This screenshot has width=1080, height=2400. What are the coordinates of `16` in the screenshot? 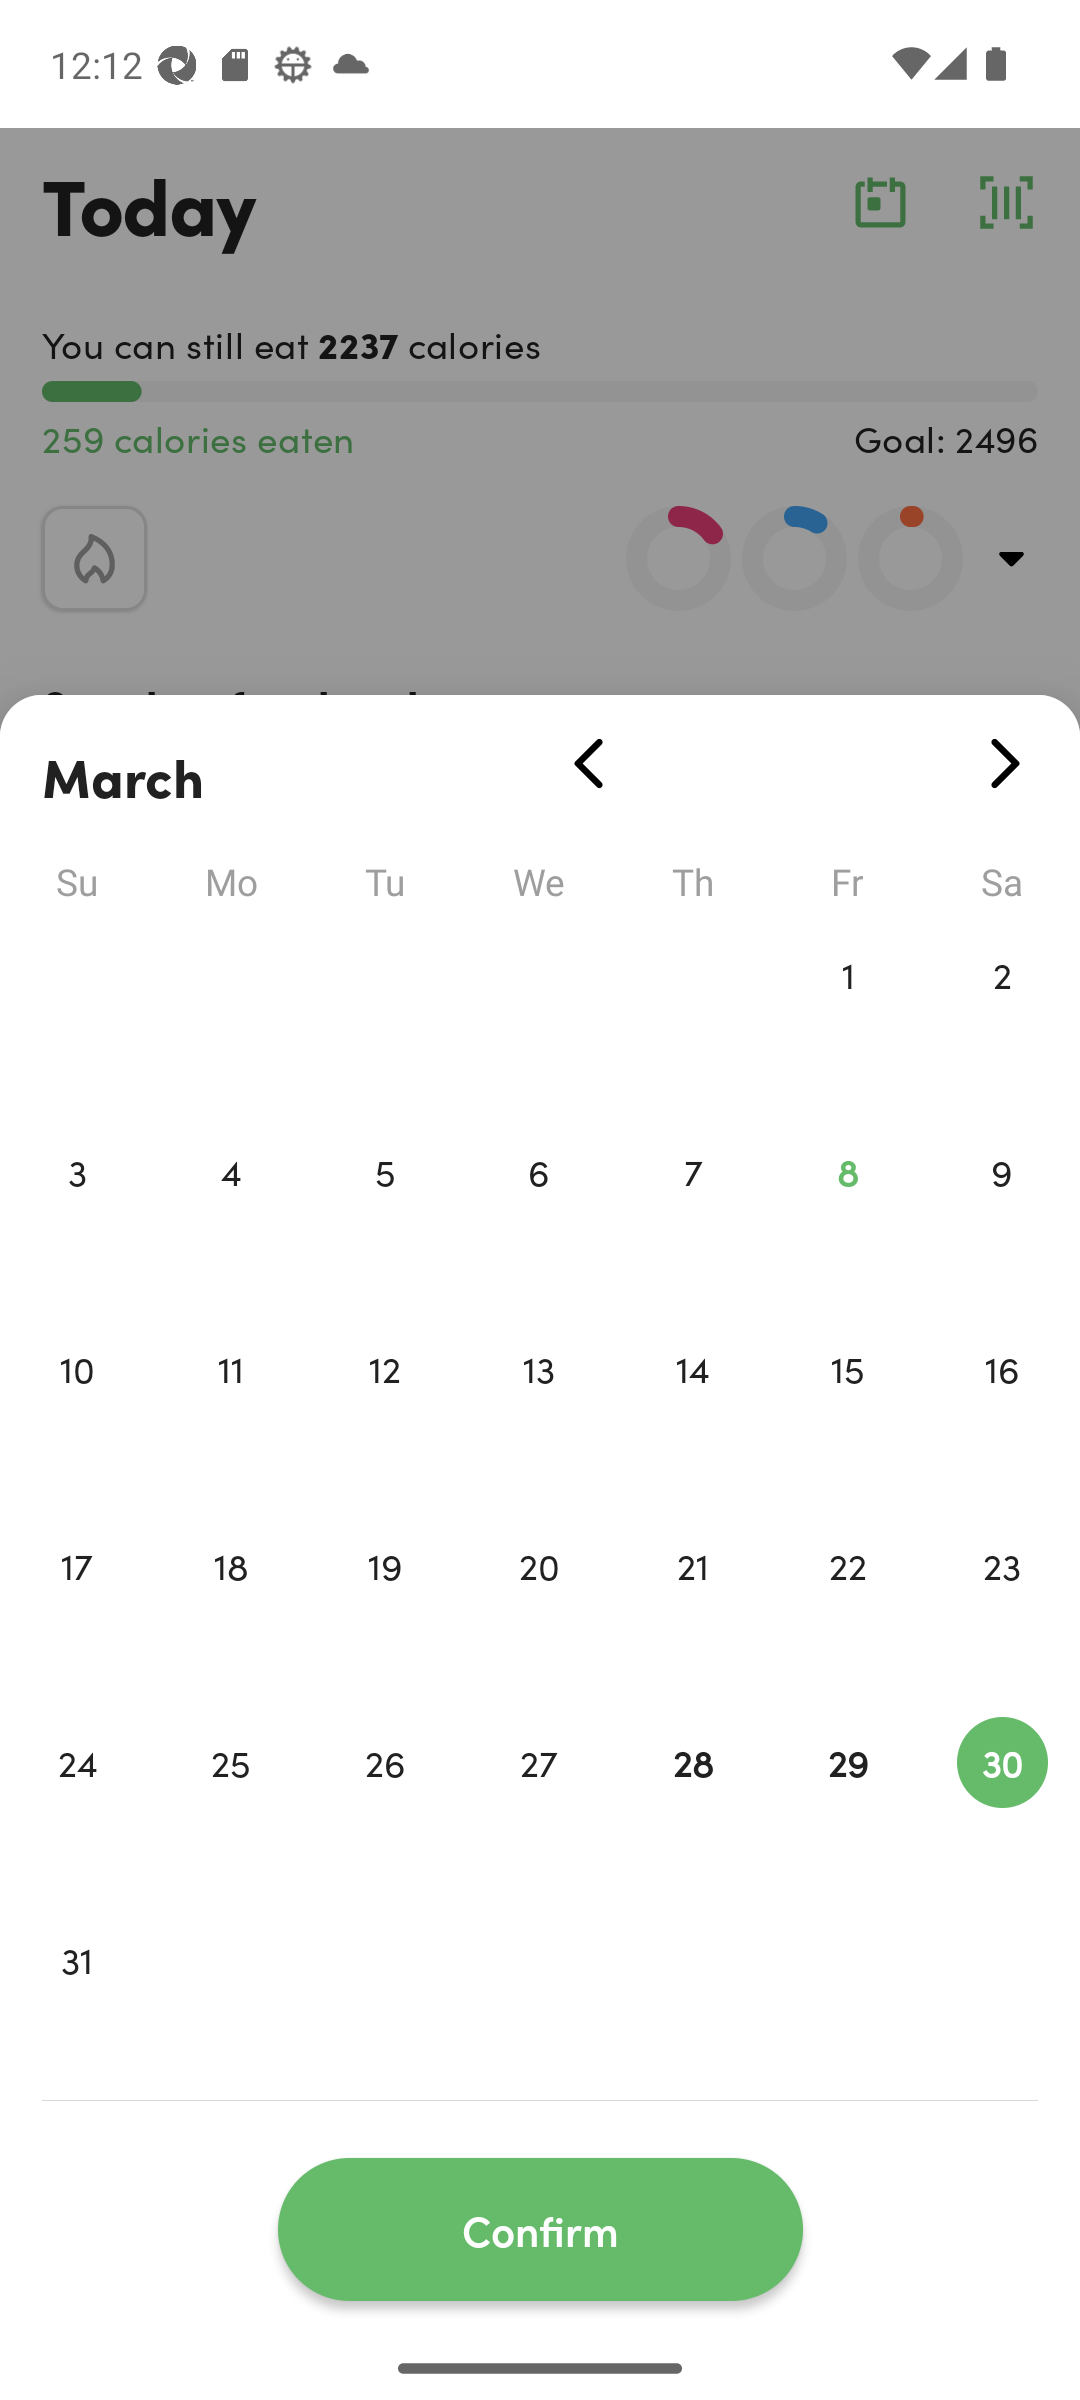 It's located at (1002, 1410).